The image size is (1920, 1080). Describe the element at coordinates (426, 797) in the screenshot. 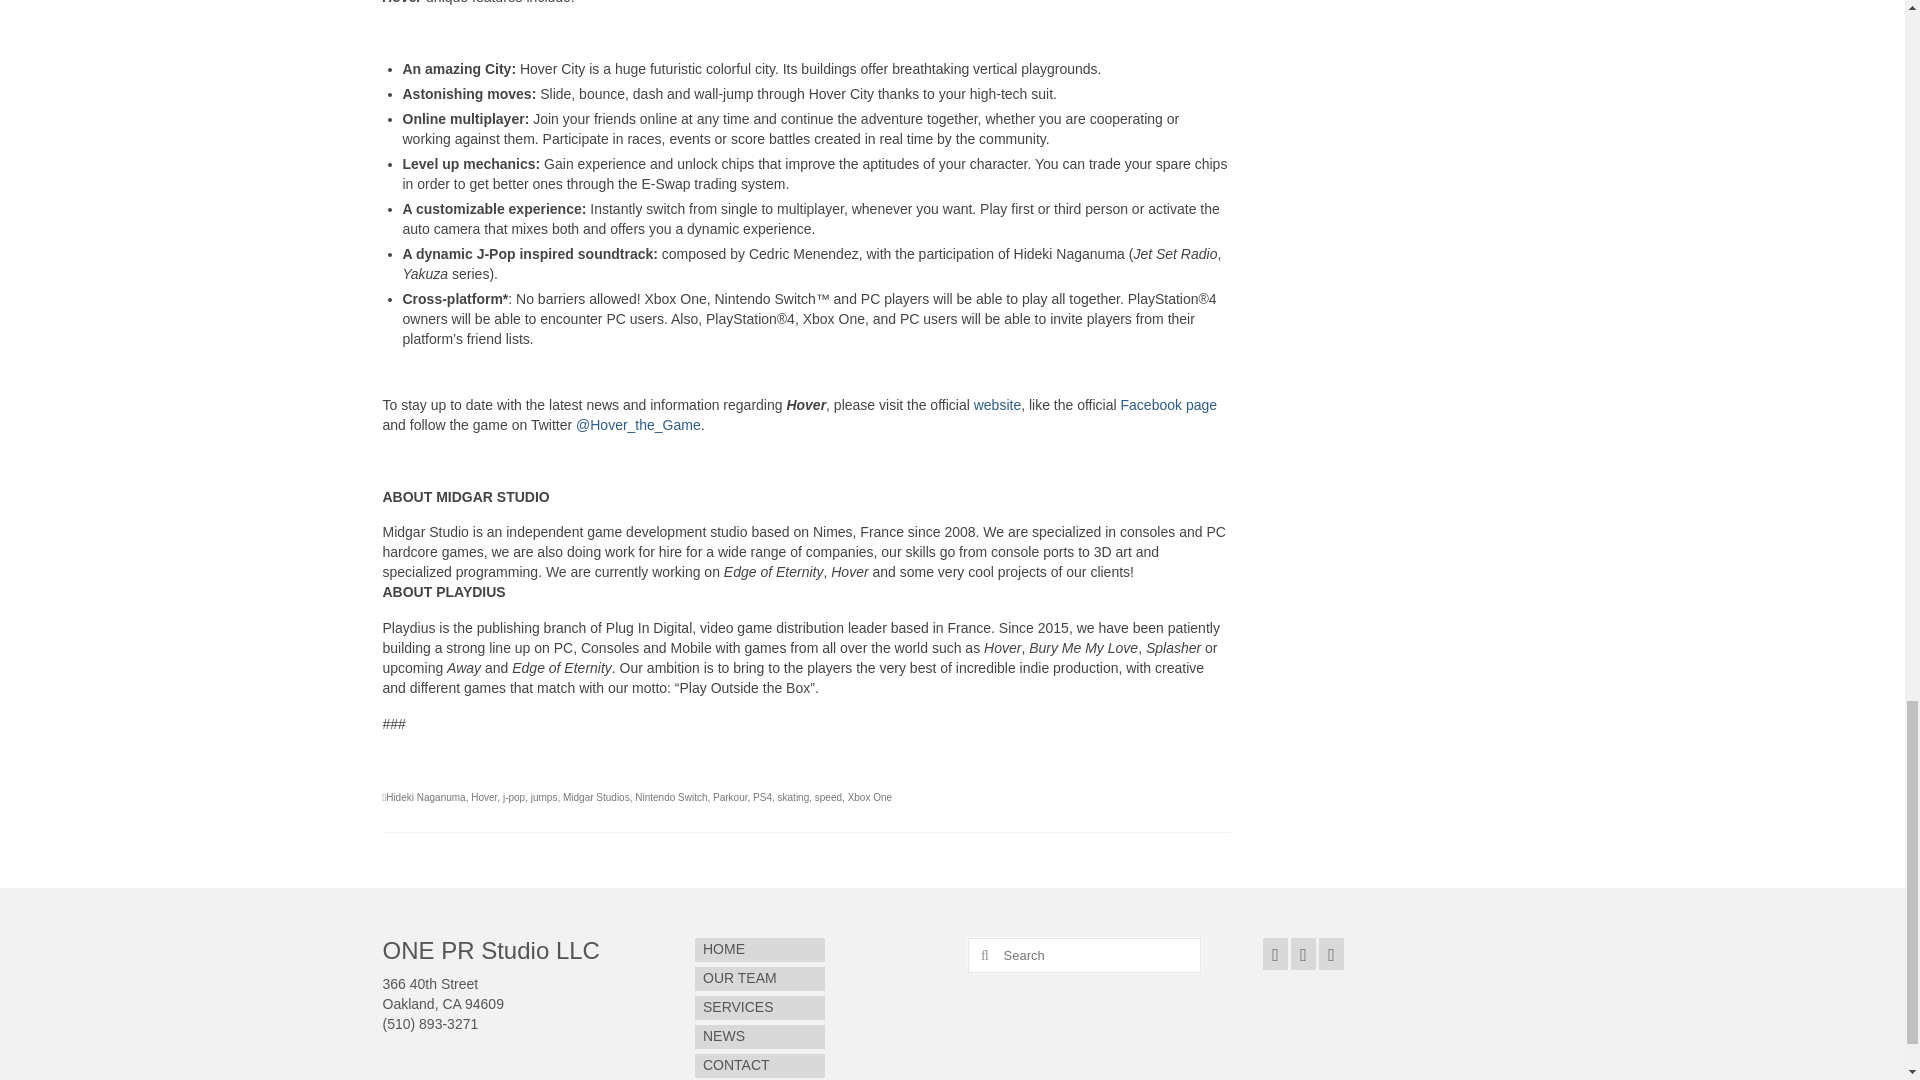

I see `Hideki Naganuma` at that location.